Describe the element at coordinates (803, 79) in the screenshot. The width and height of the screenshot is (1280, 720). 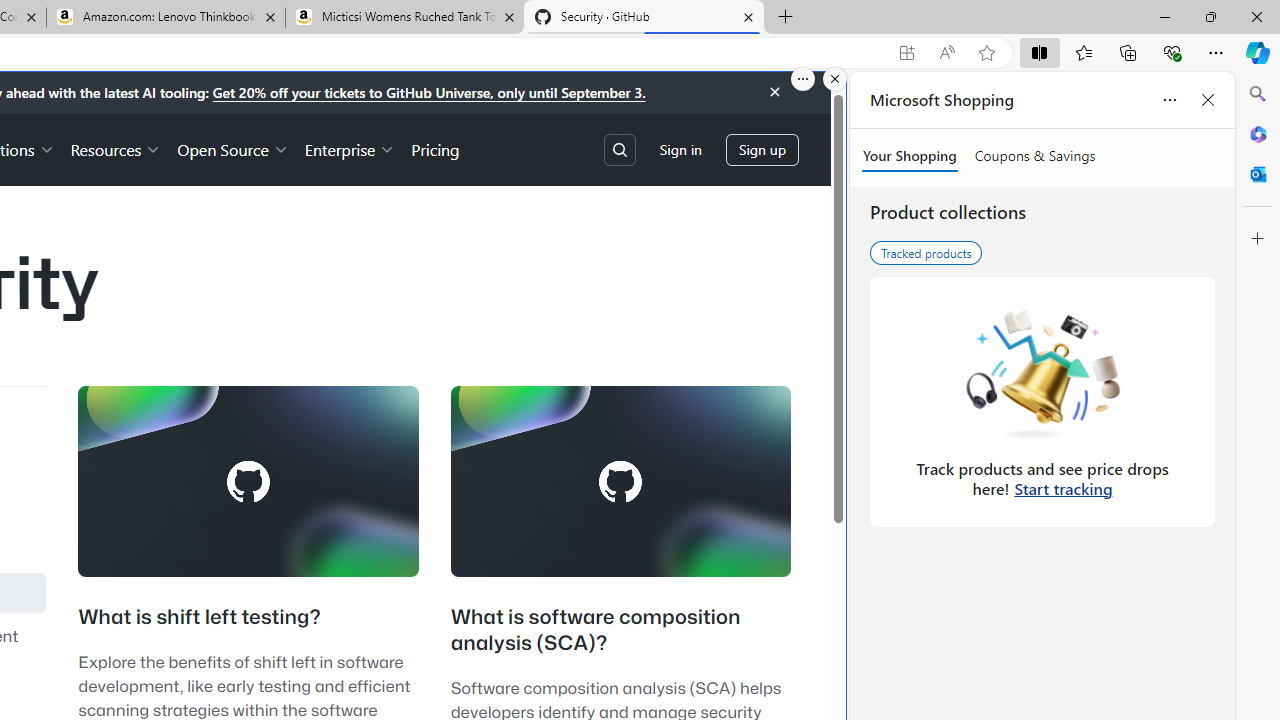
I see `More options.` at that location.